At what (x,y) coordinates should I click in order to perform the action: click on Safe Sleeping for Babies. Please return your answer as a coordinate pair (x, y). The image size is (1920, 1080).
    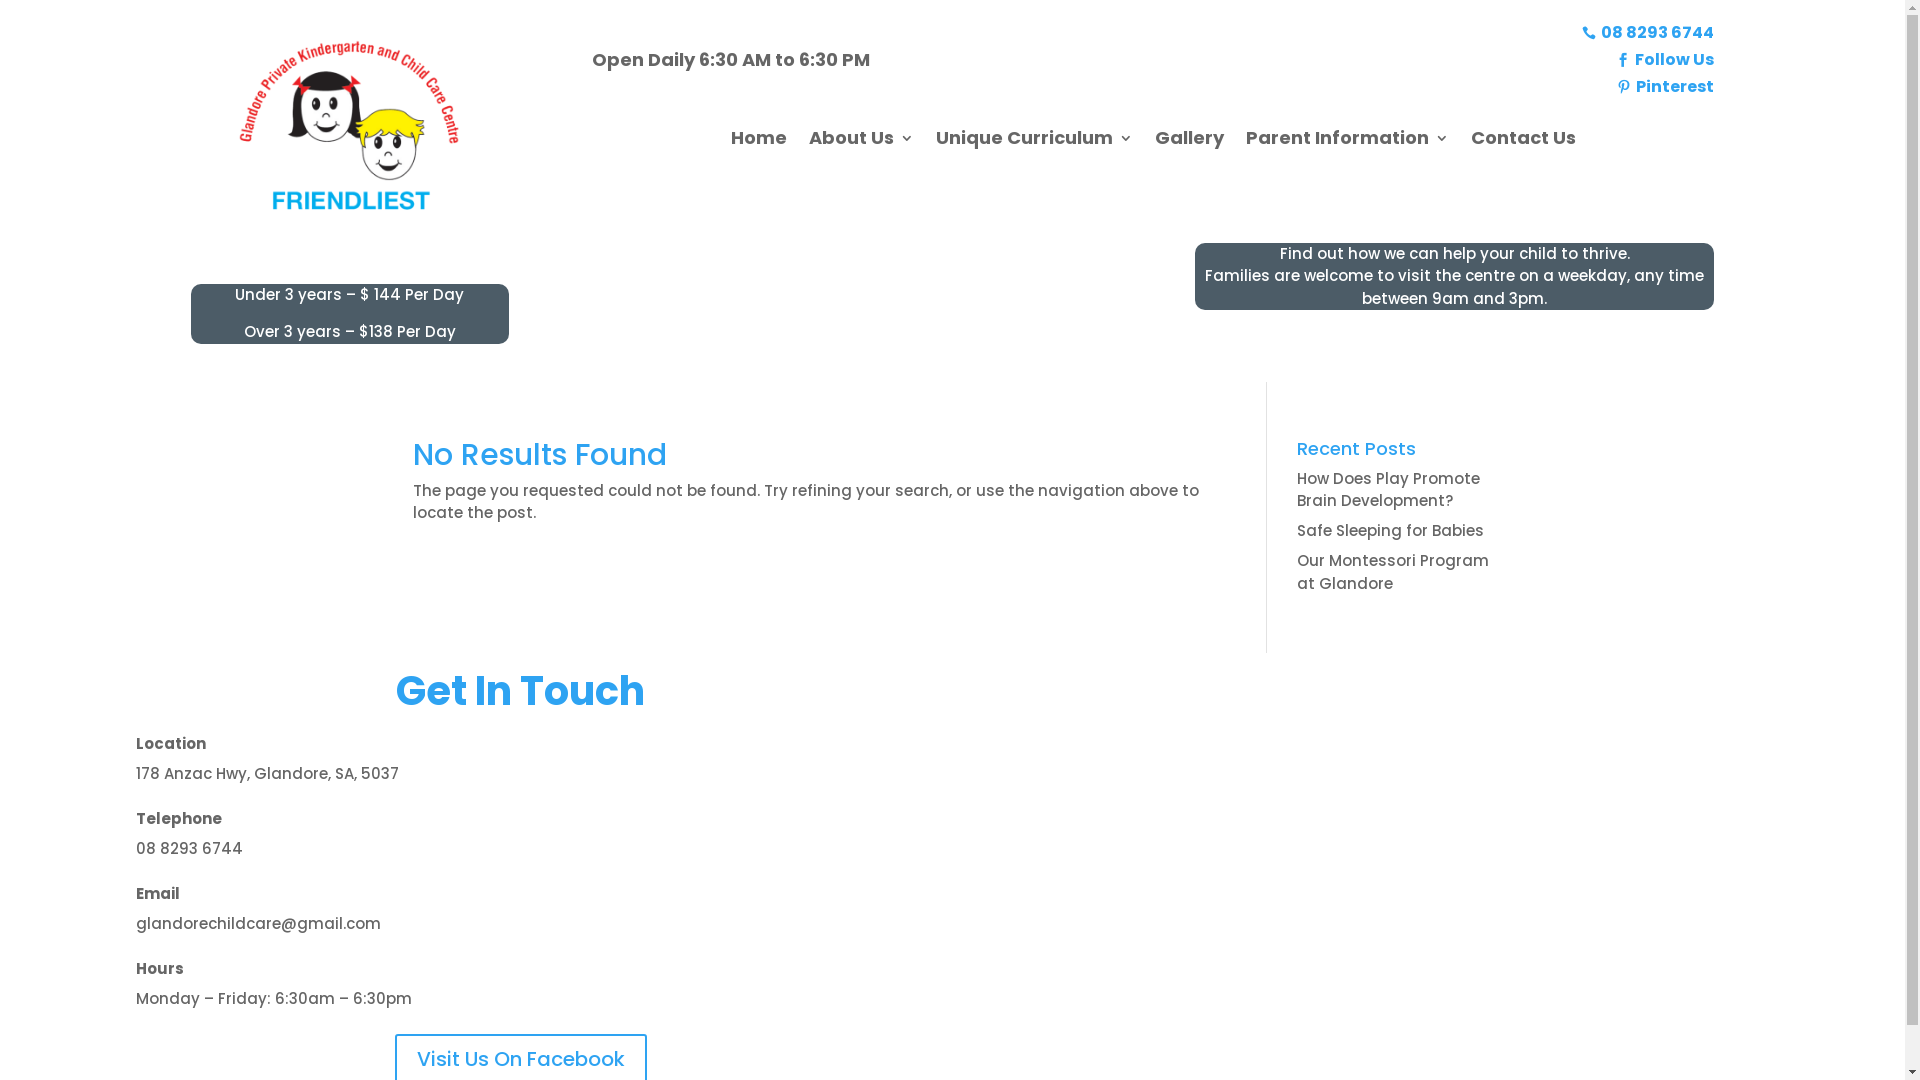
    Looking at the image, I should click on (1390, 530).